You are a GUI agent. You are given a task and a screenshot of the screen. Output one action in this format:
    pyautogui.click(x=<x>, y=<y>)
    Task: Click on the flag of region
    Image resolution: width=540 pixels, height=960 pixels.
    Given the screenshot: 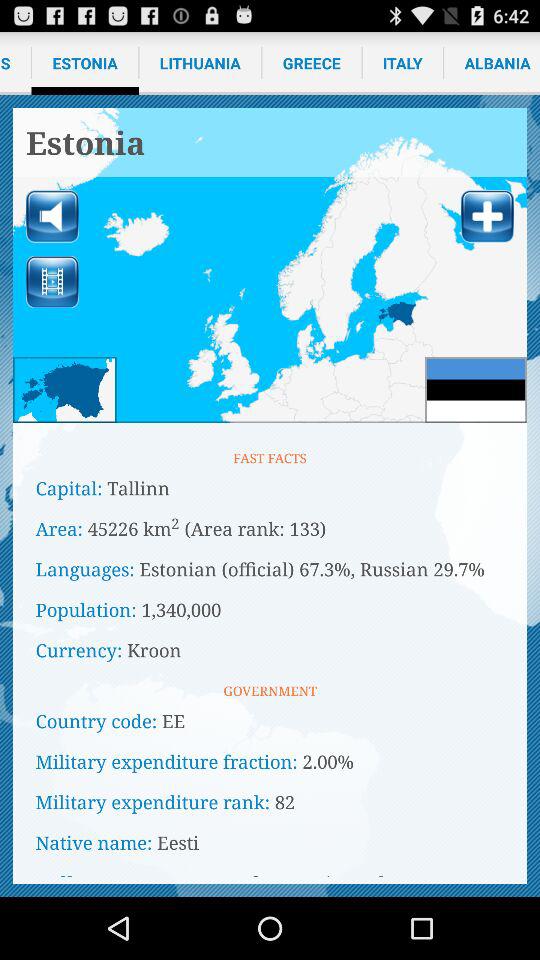 What is the action you would take?
    pyautogui.click(x=476, y=390)
    